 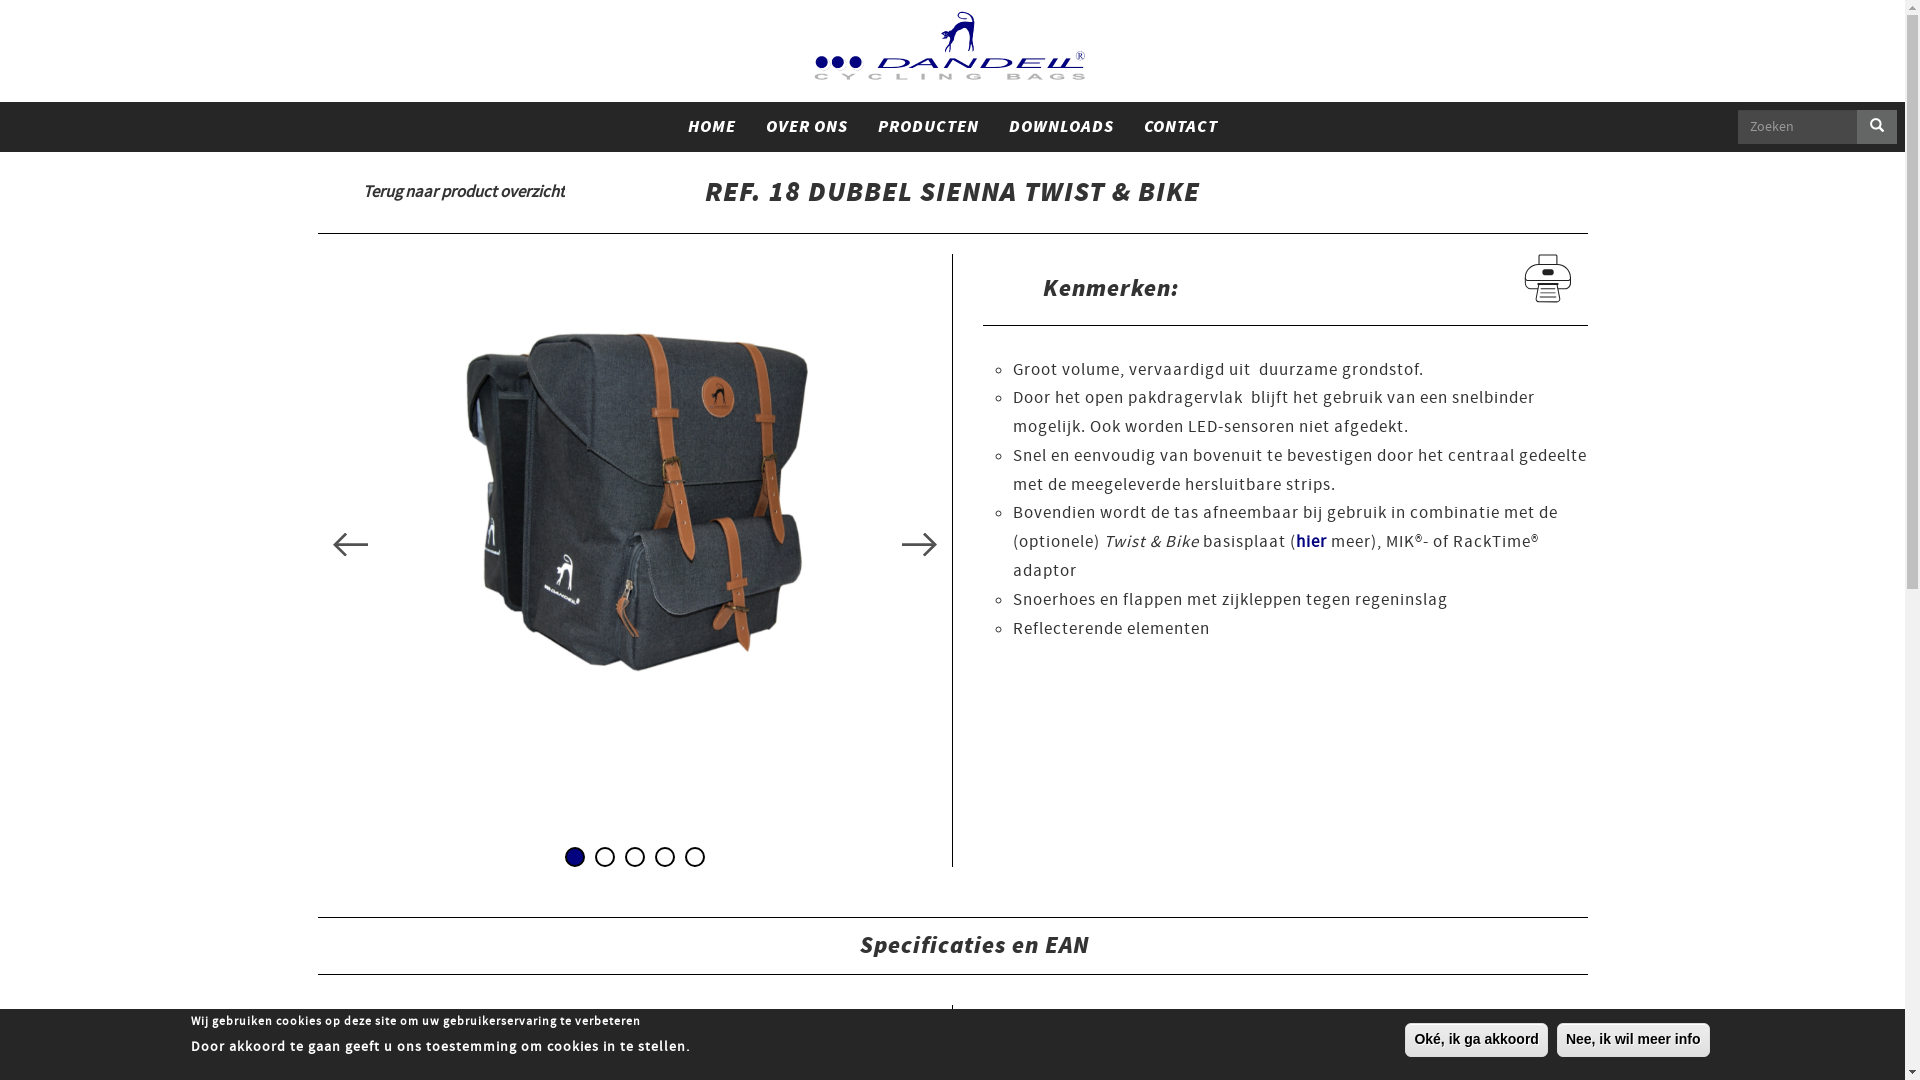 I want to click on PRODUCTEN, so click(x=928, y=127).